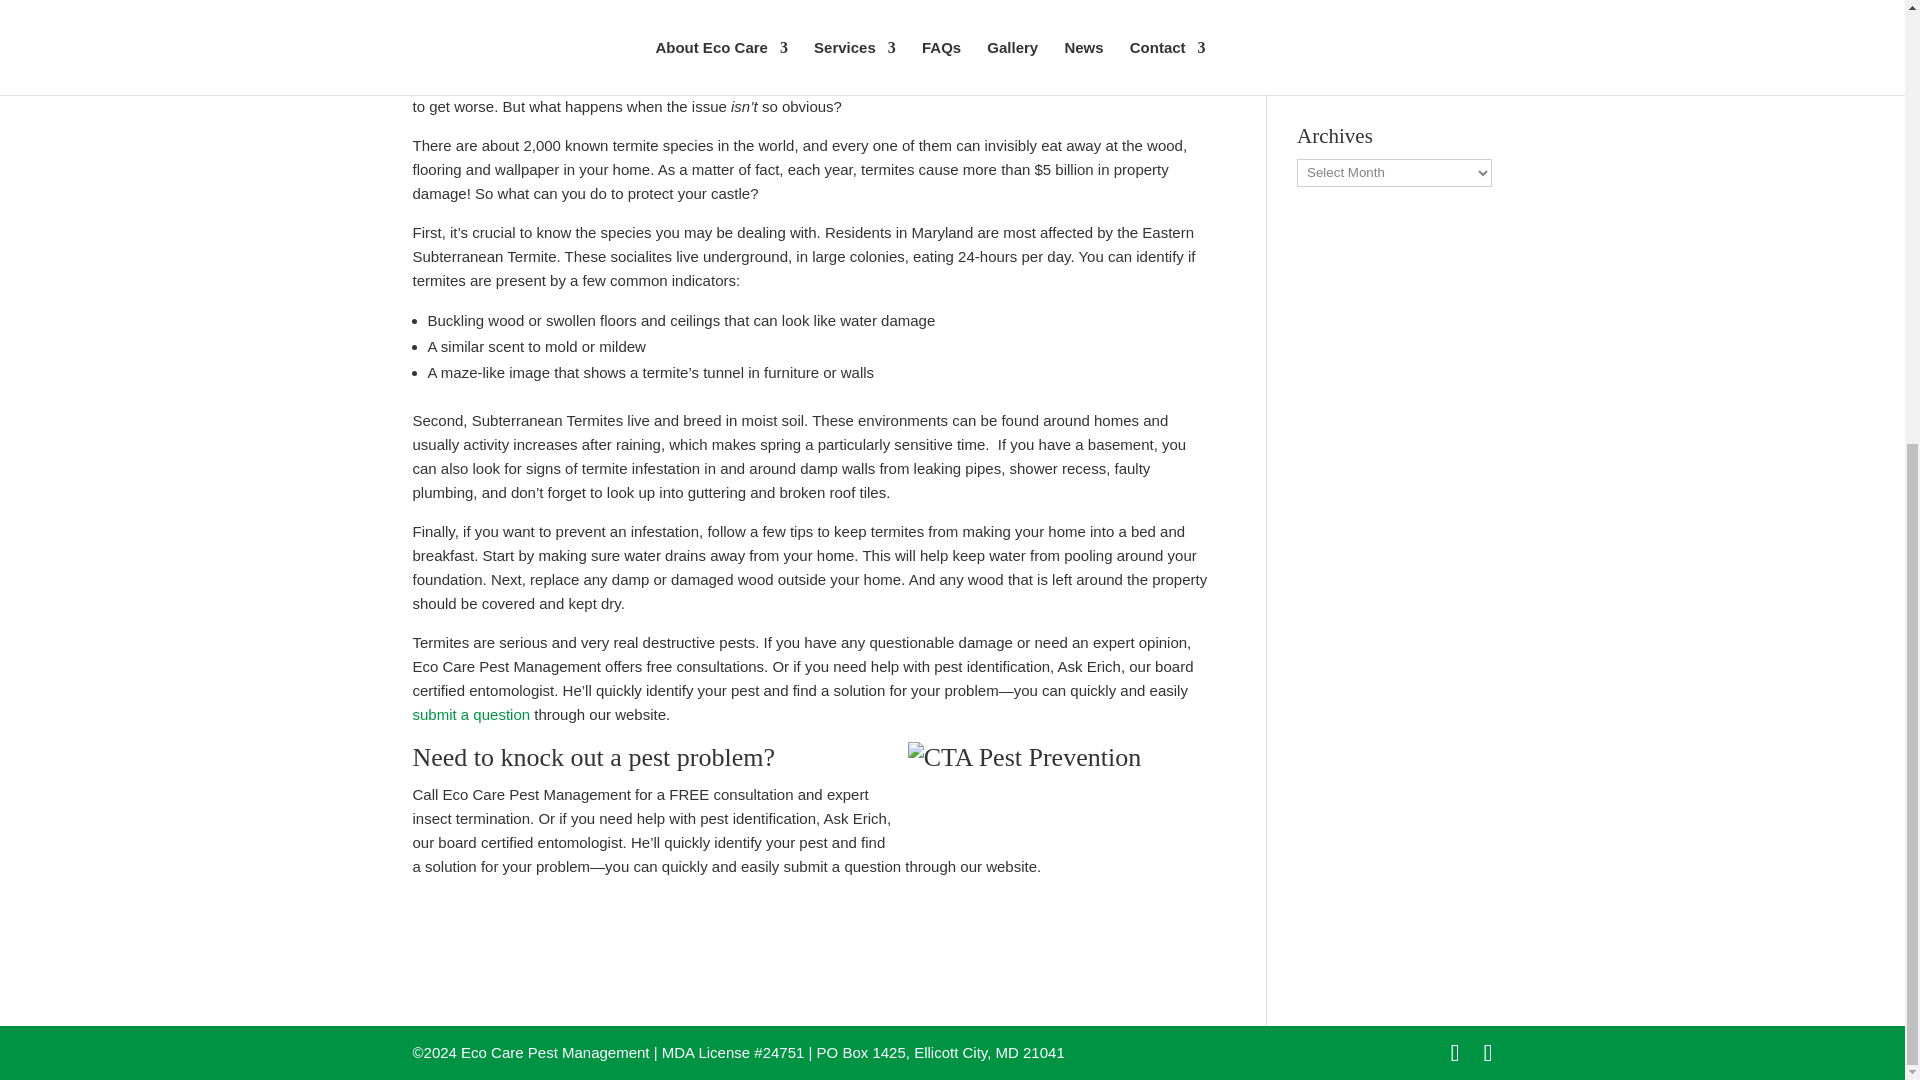 Image resolution: width=1920 pixels, height=1080 pixels. What do you see at coordinates (470, 714) in the screenshot?
I see `submit a question` at bounding box center [470, 714].